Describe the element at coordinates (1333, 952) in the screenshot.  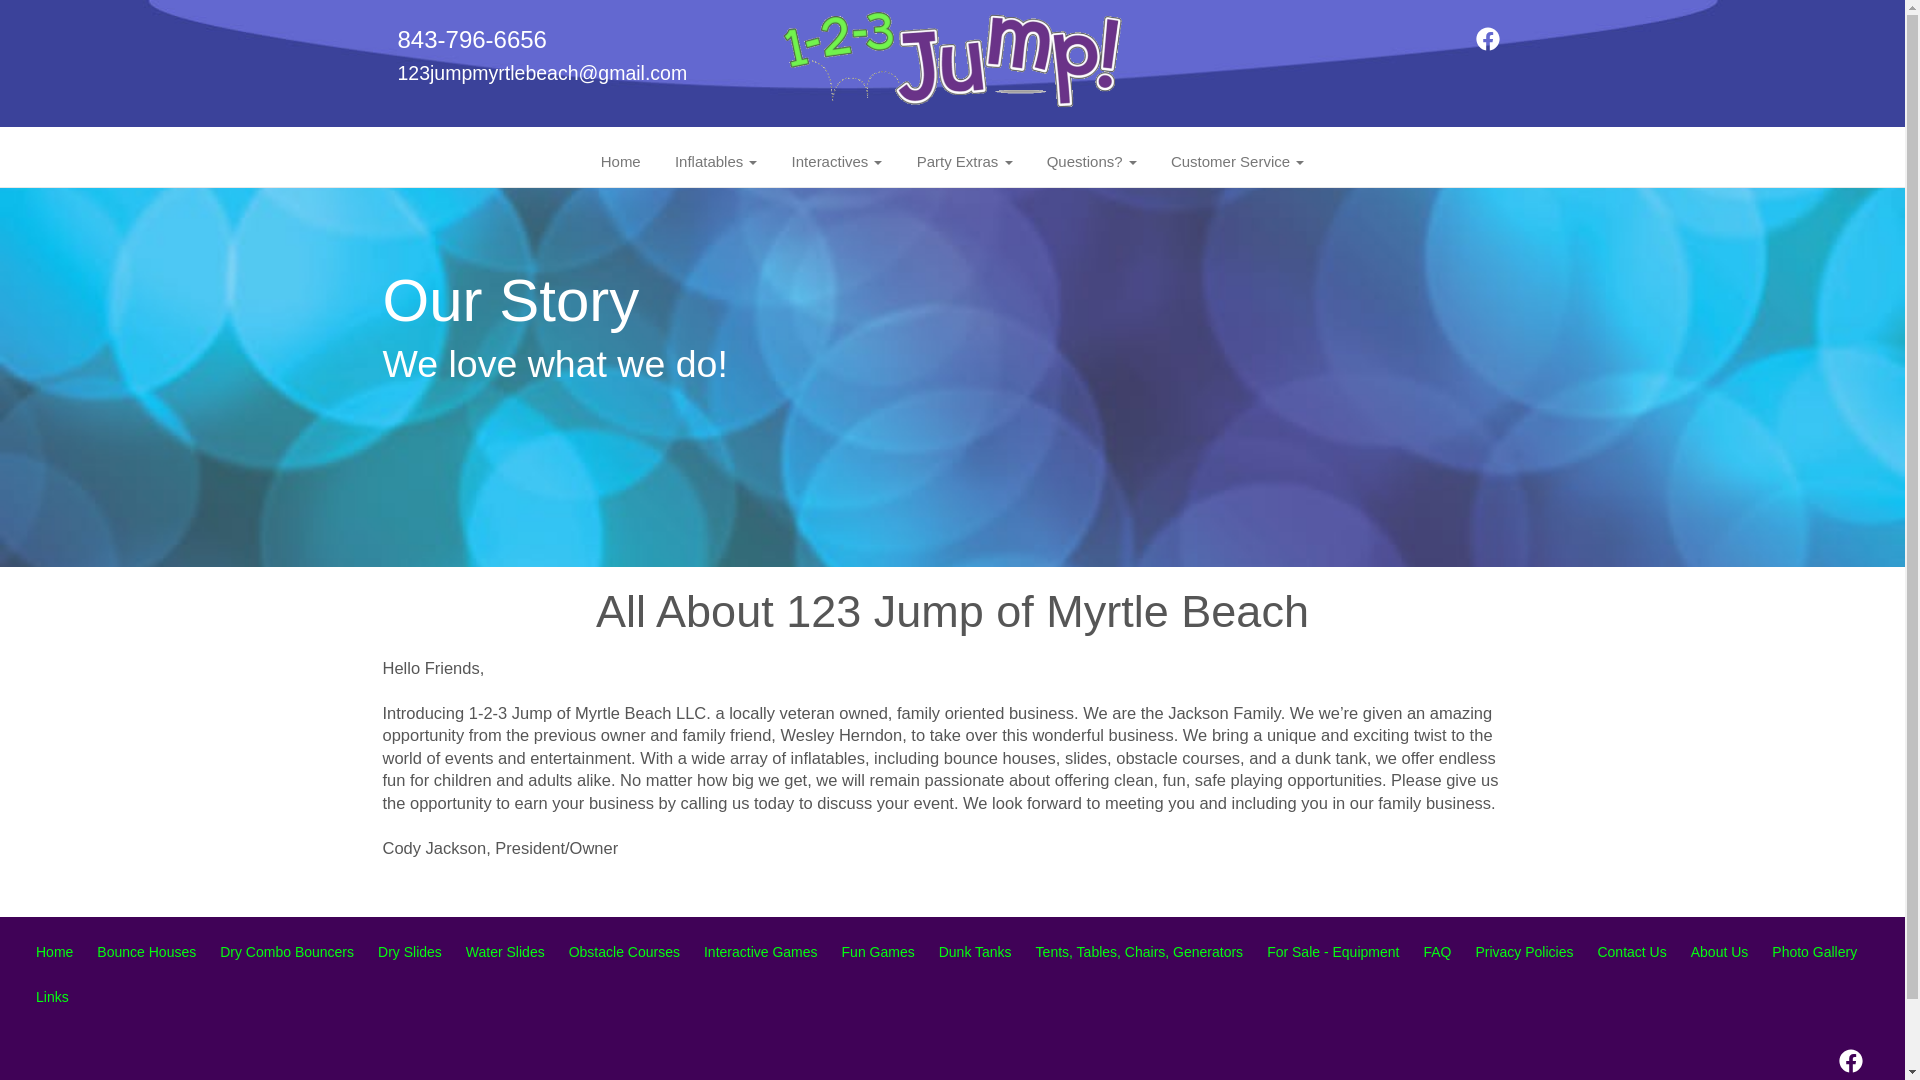
I see `For Sale - Equipment` at that location.